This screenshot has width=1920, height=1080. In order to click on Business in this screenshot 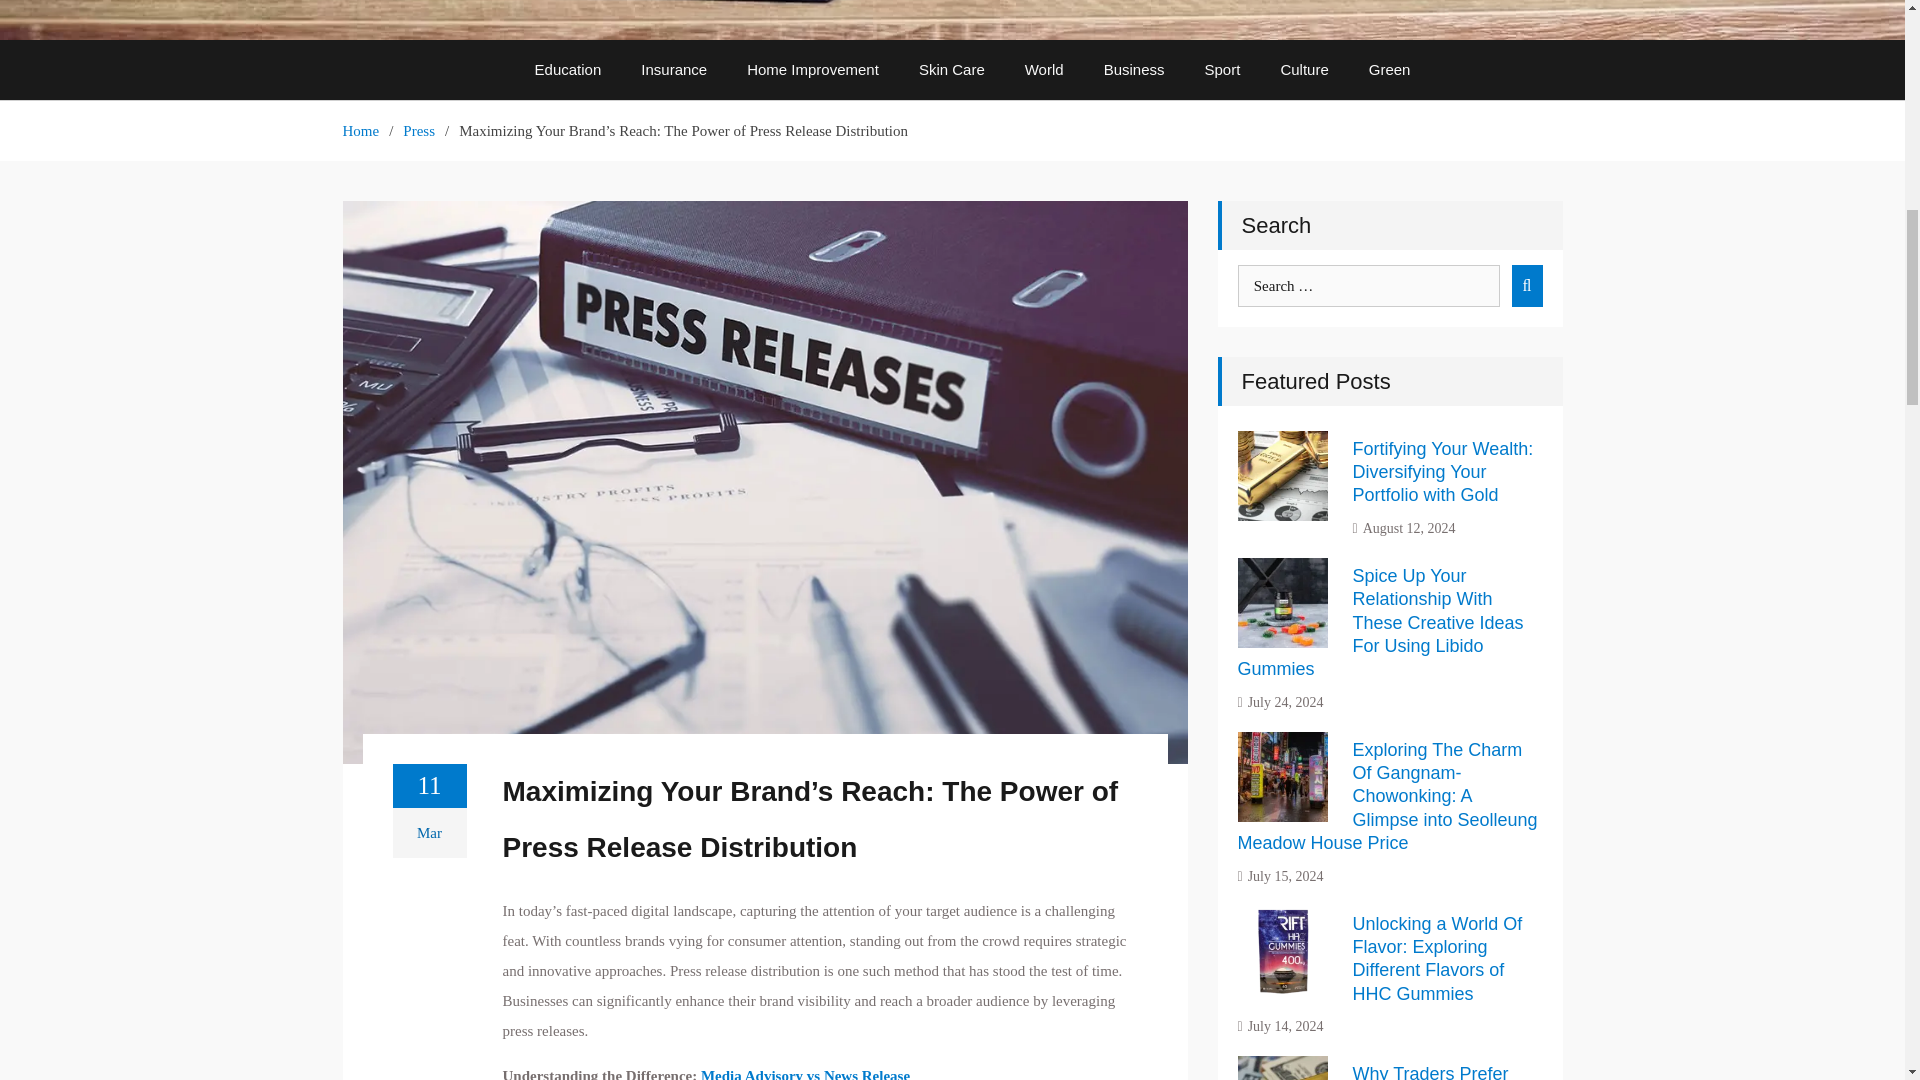, I will do `click(1134, 70)`.